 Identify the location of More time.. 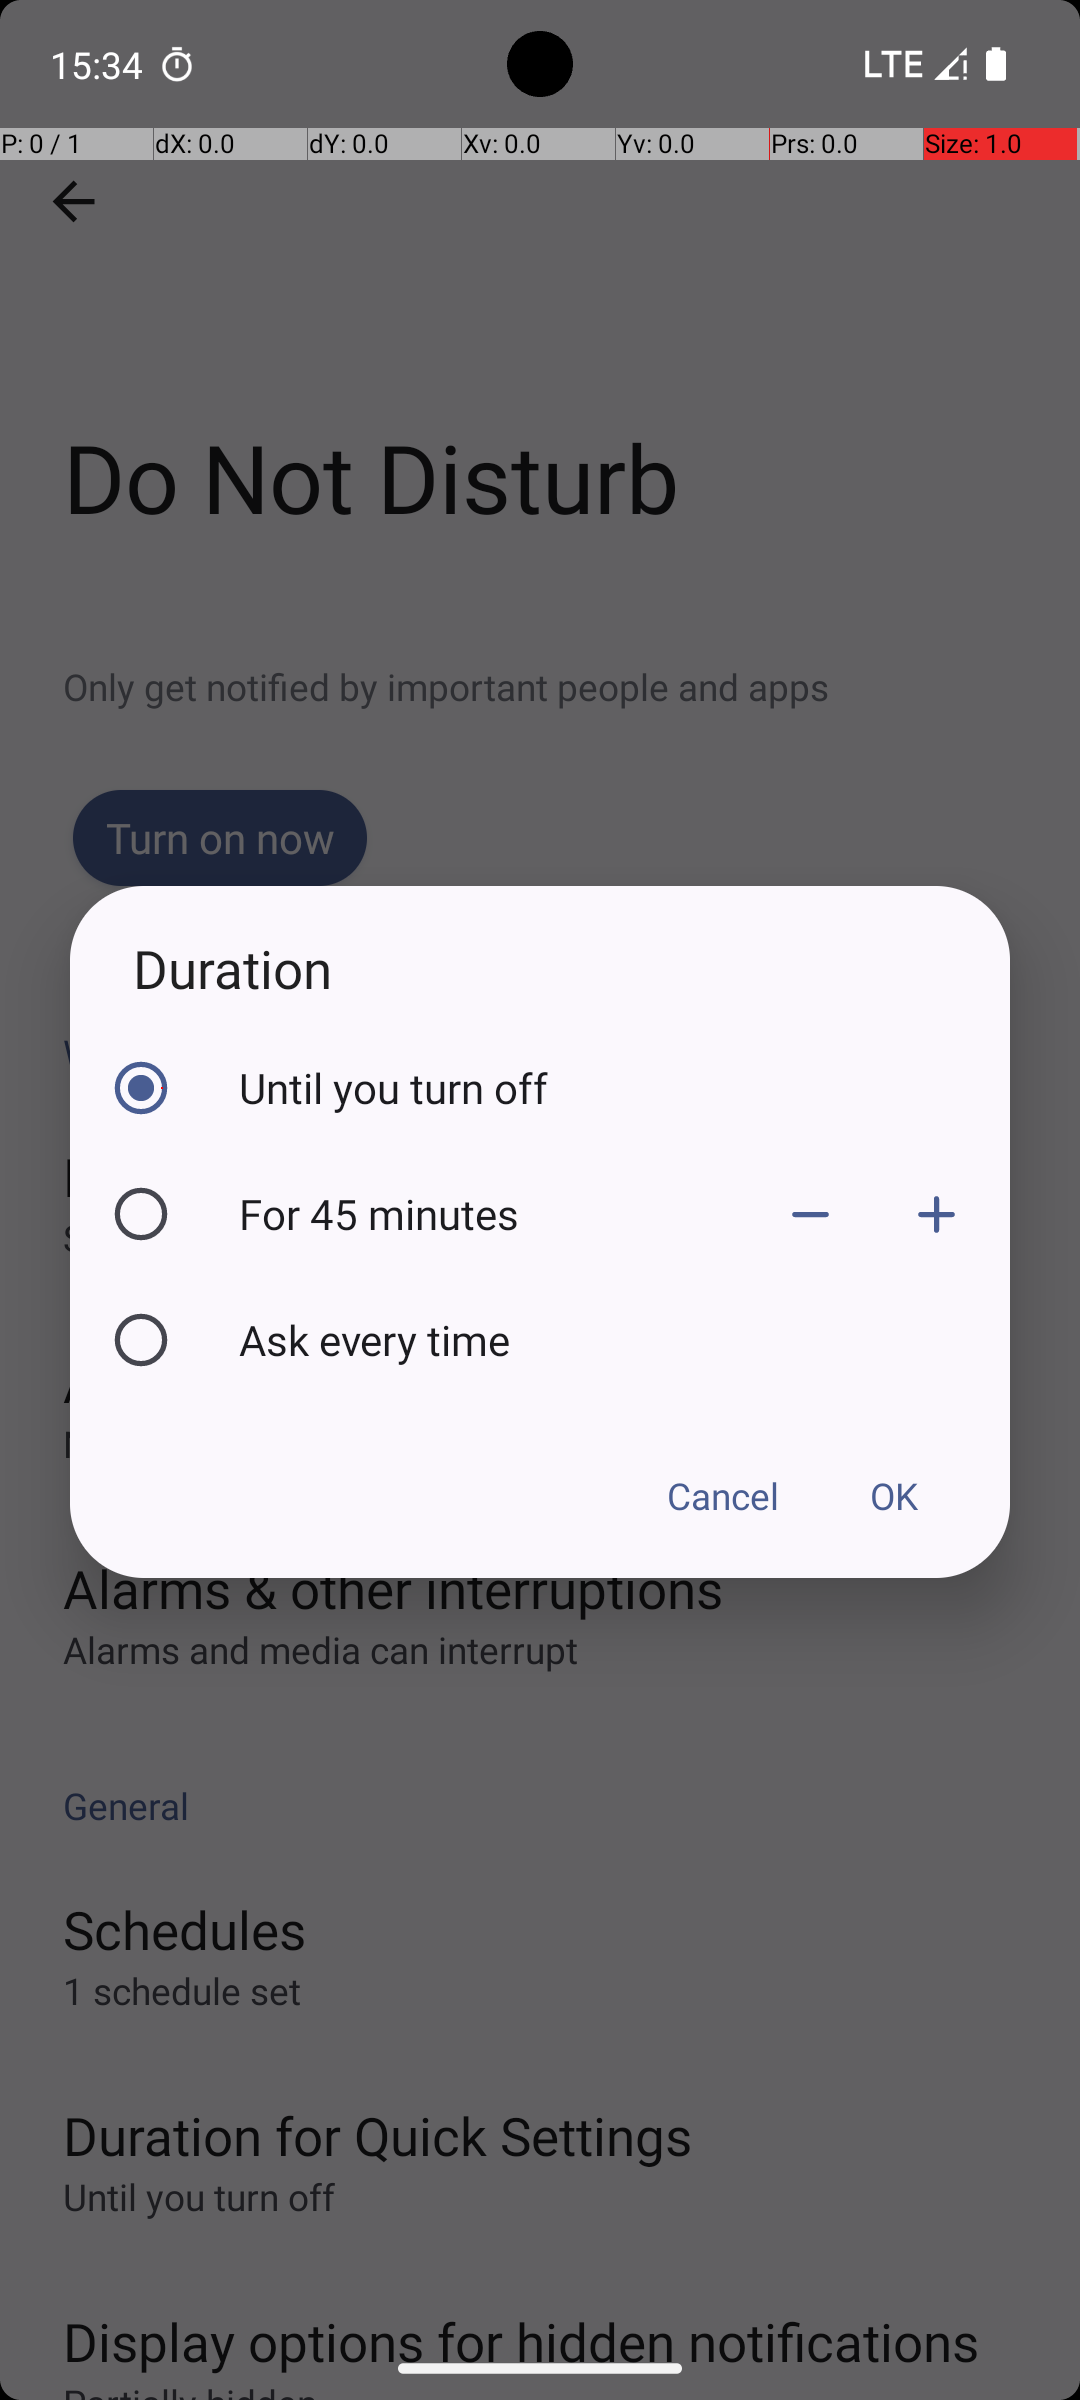
(936, 1214).